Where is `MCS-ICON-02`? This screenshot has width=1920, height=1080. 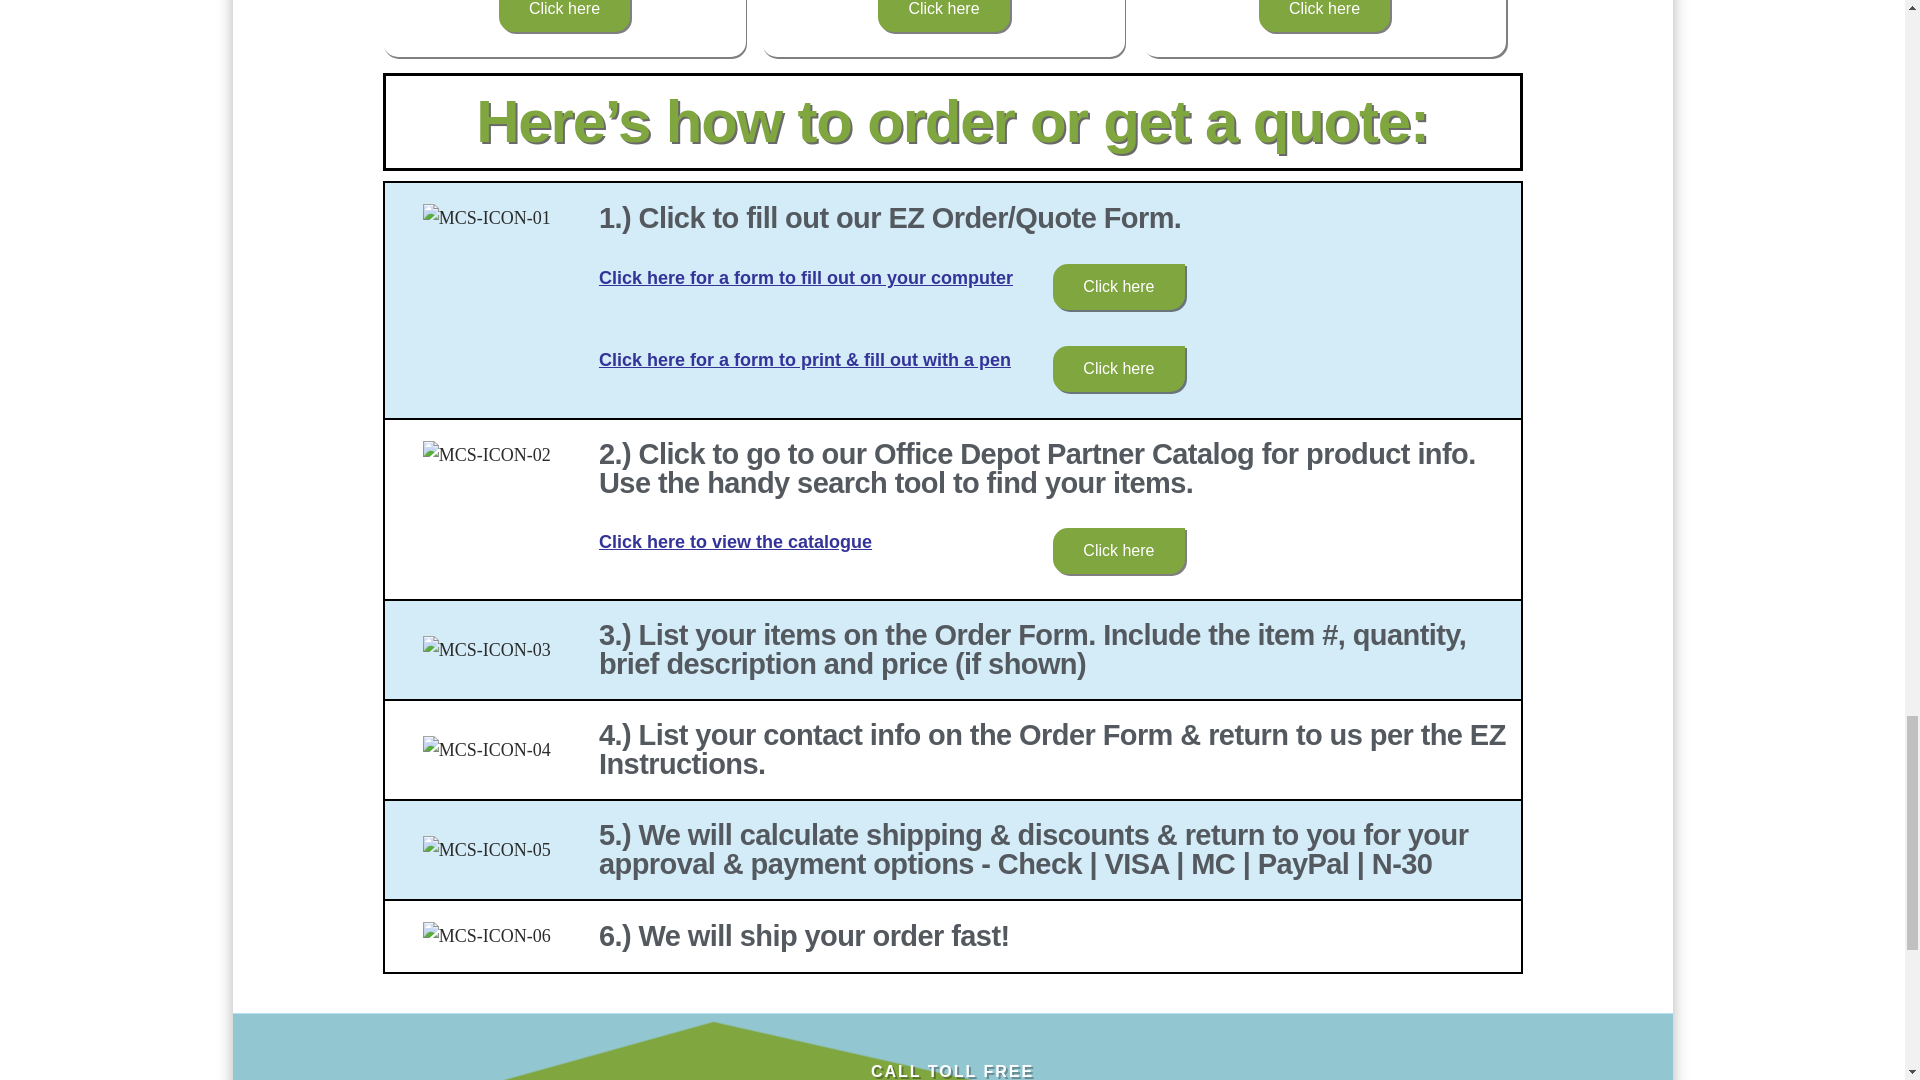 MCS-ICON-02 is located at coordinates (486, 455).